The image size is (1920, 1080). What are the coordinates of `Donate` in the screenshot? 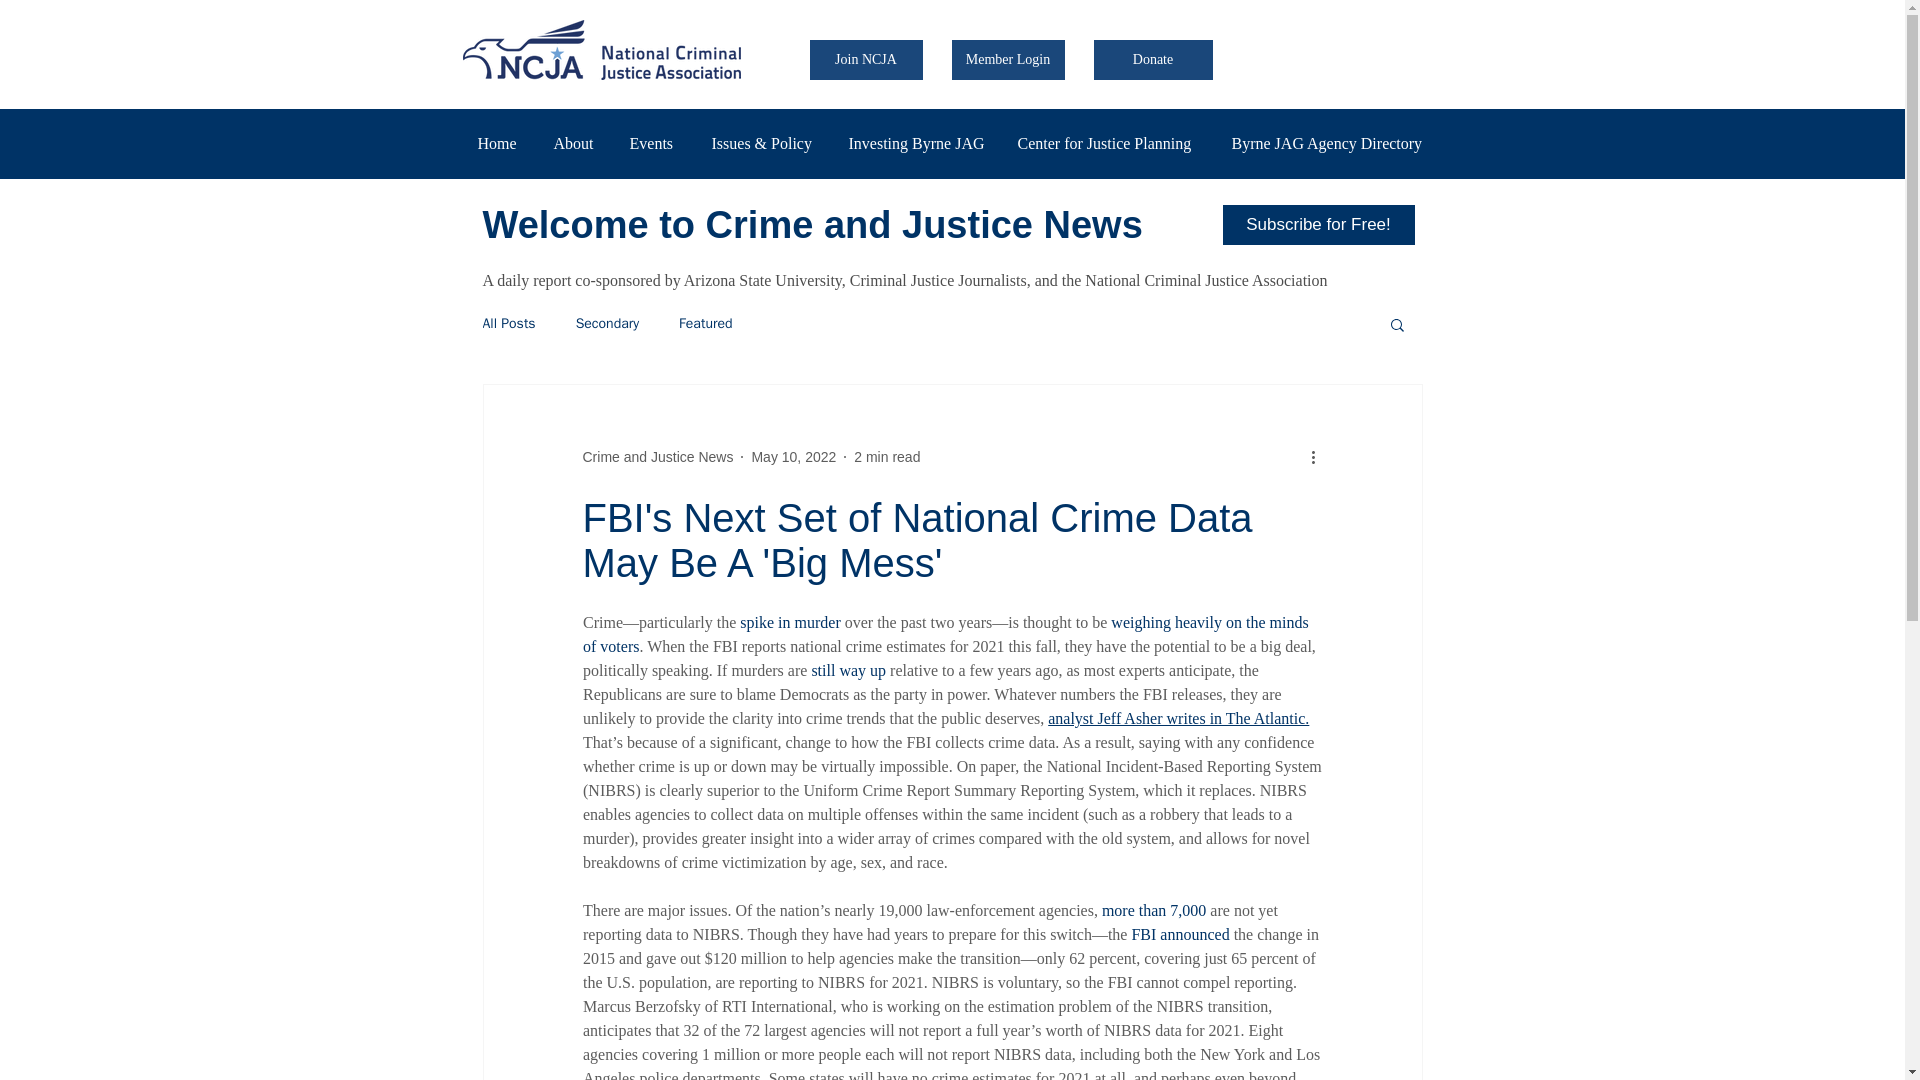 It's located at (1154, 59).